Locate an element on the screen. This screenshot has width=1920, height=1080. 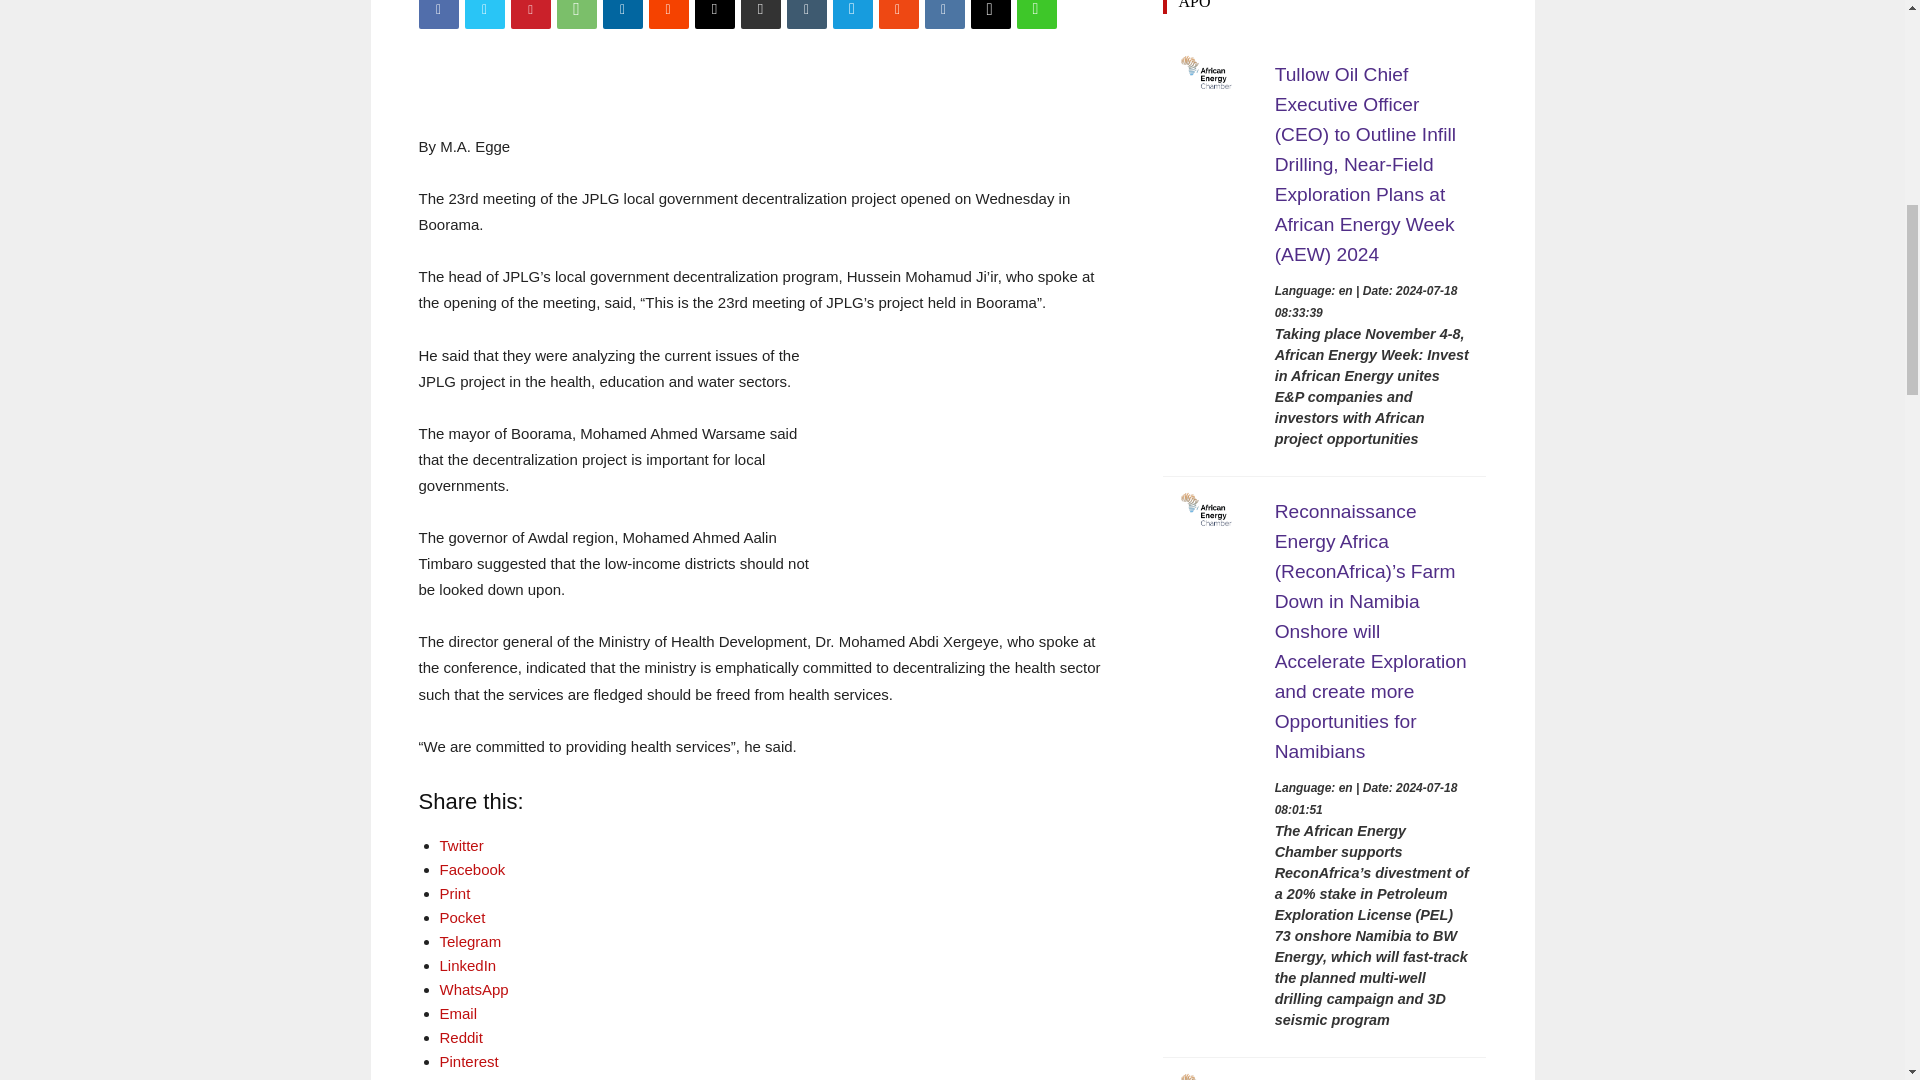
Twitter is located at coordinates (484, 14).